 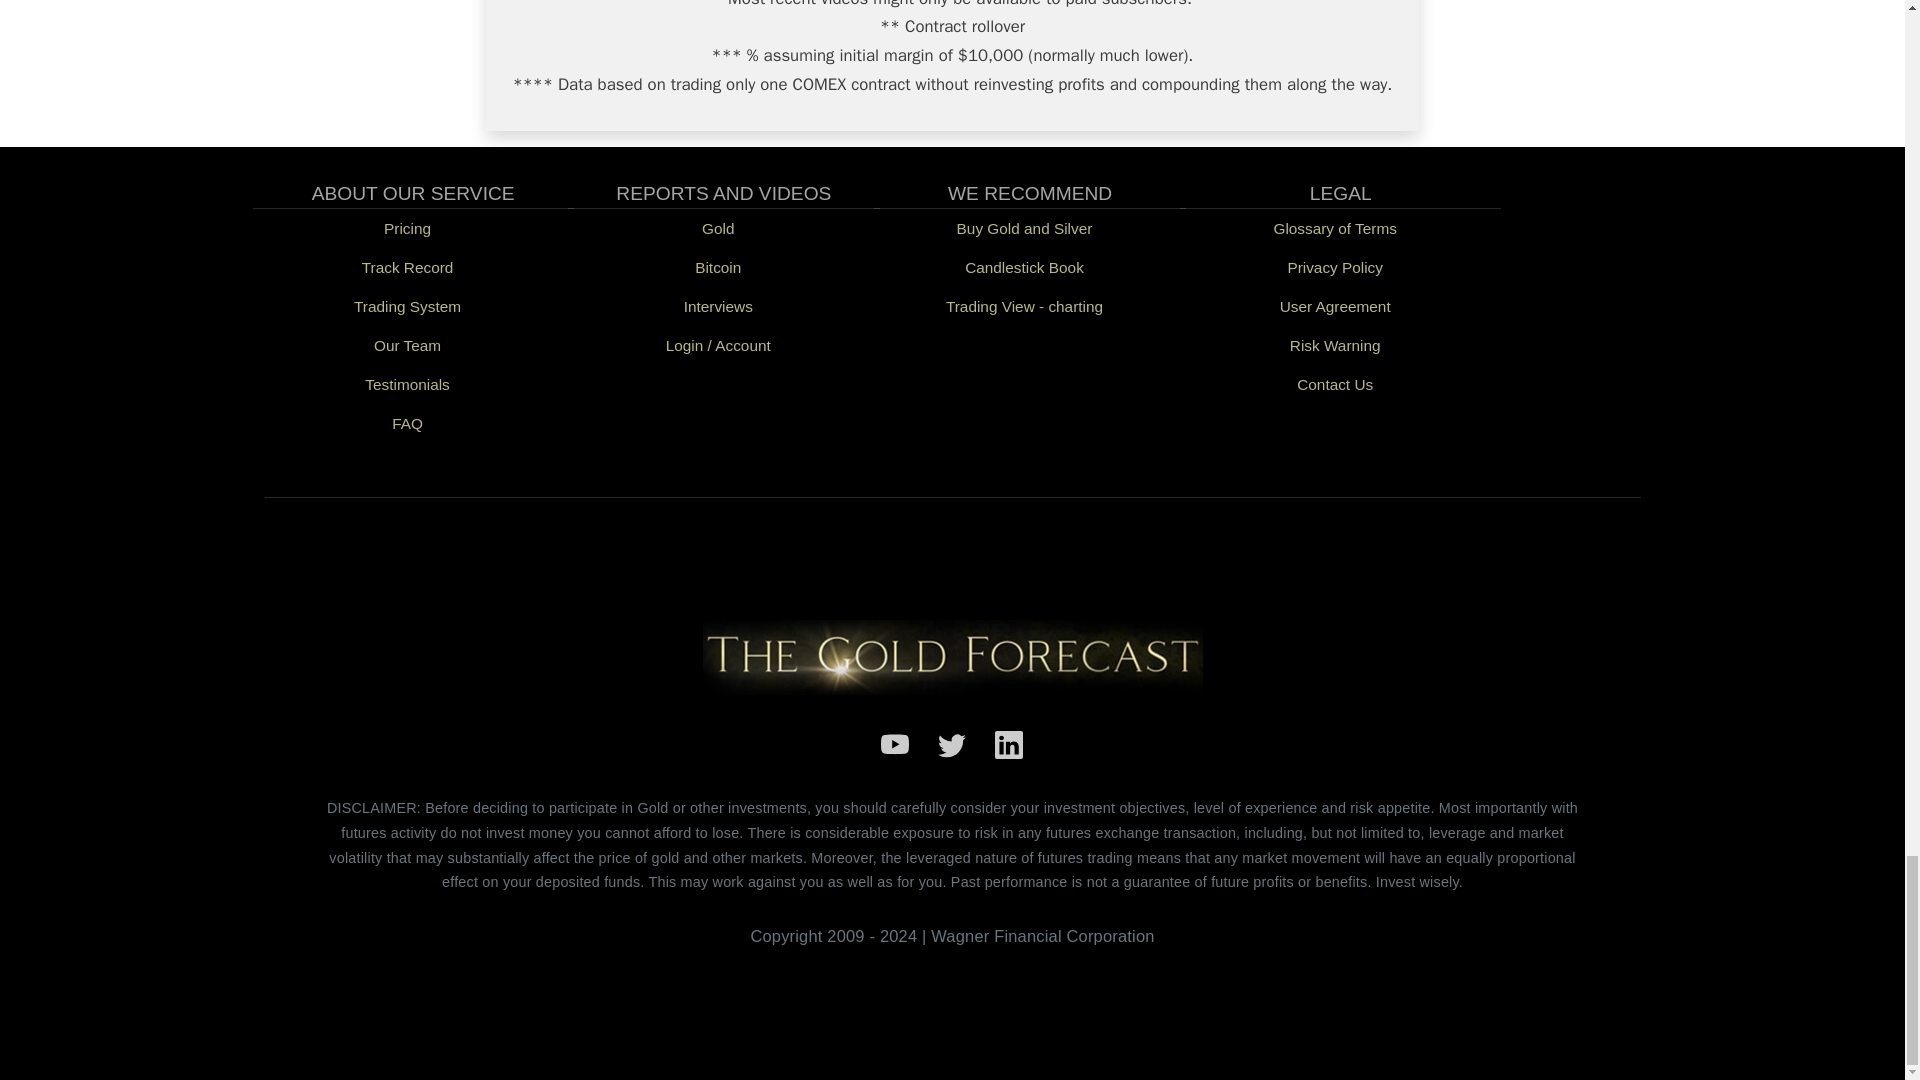 What do you see at coordinates (406, 228) in the screenshot?
I see `Pricing` at bounding box center [406, 228].